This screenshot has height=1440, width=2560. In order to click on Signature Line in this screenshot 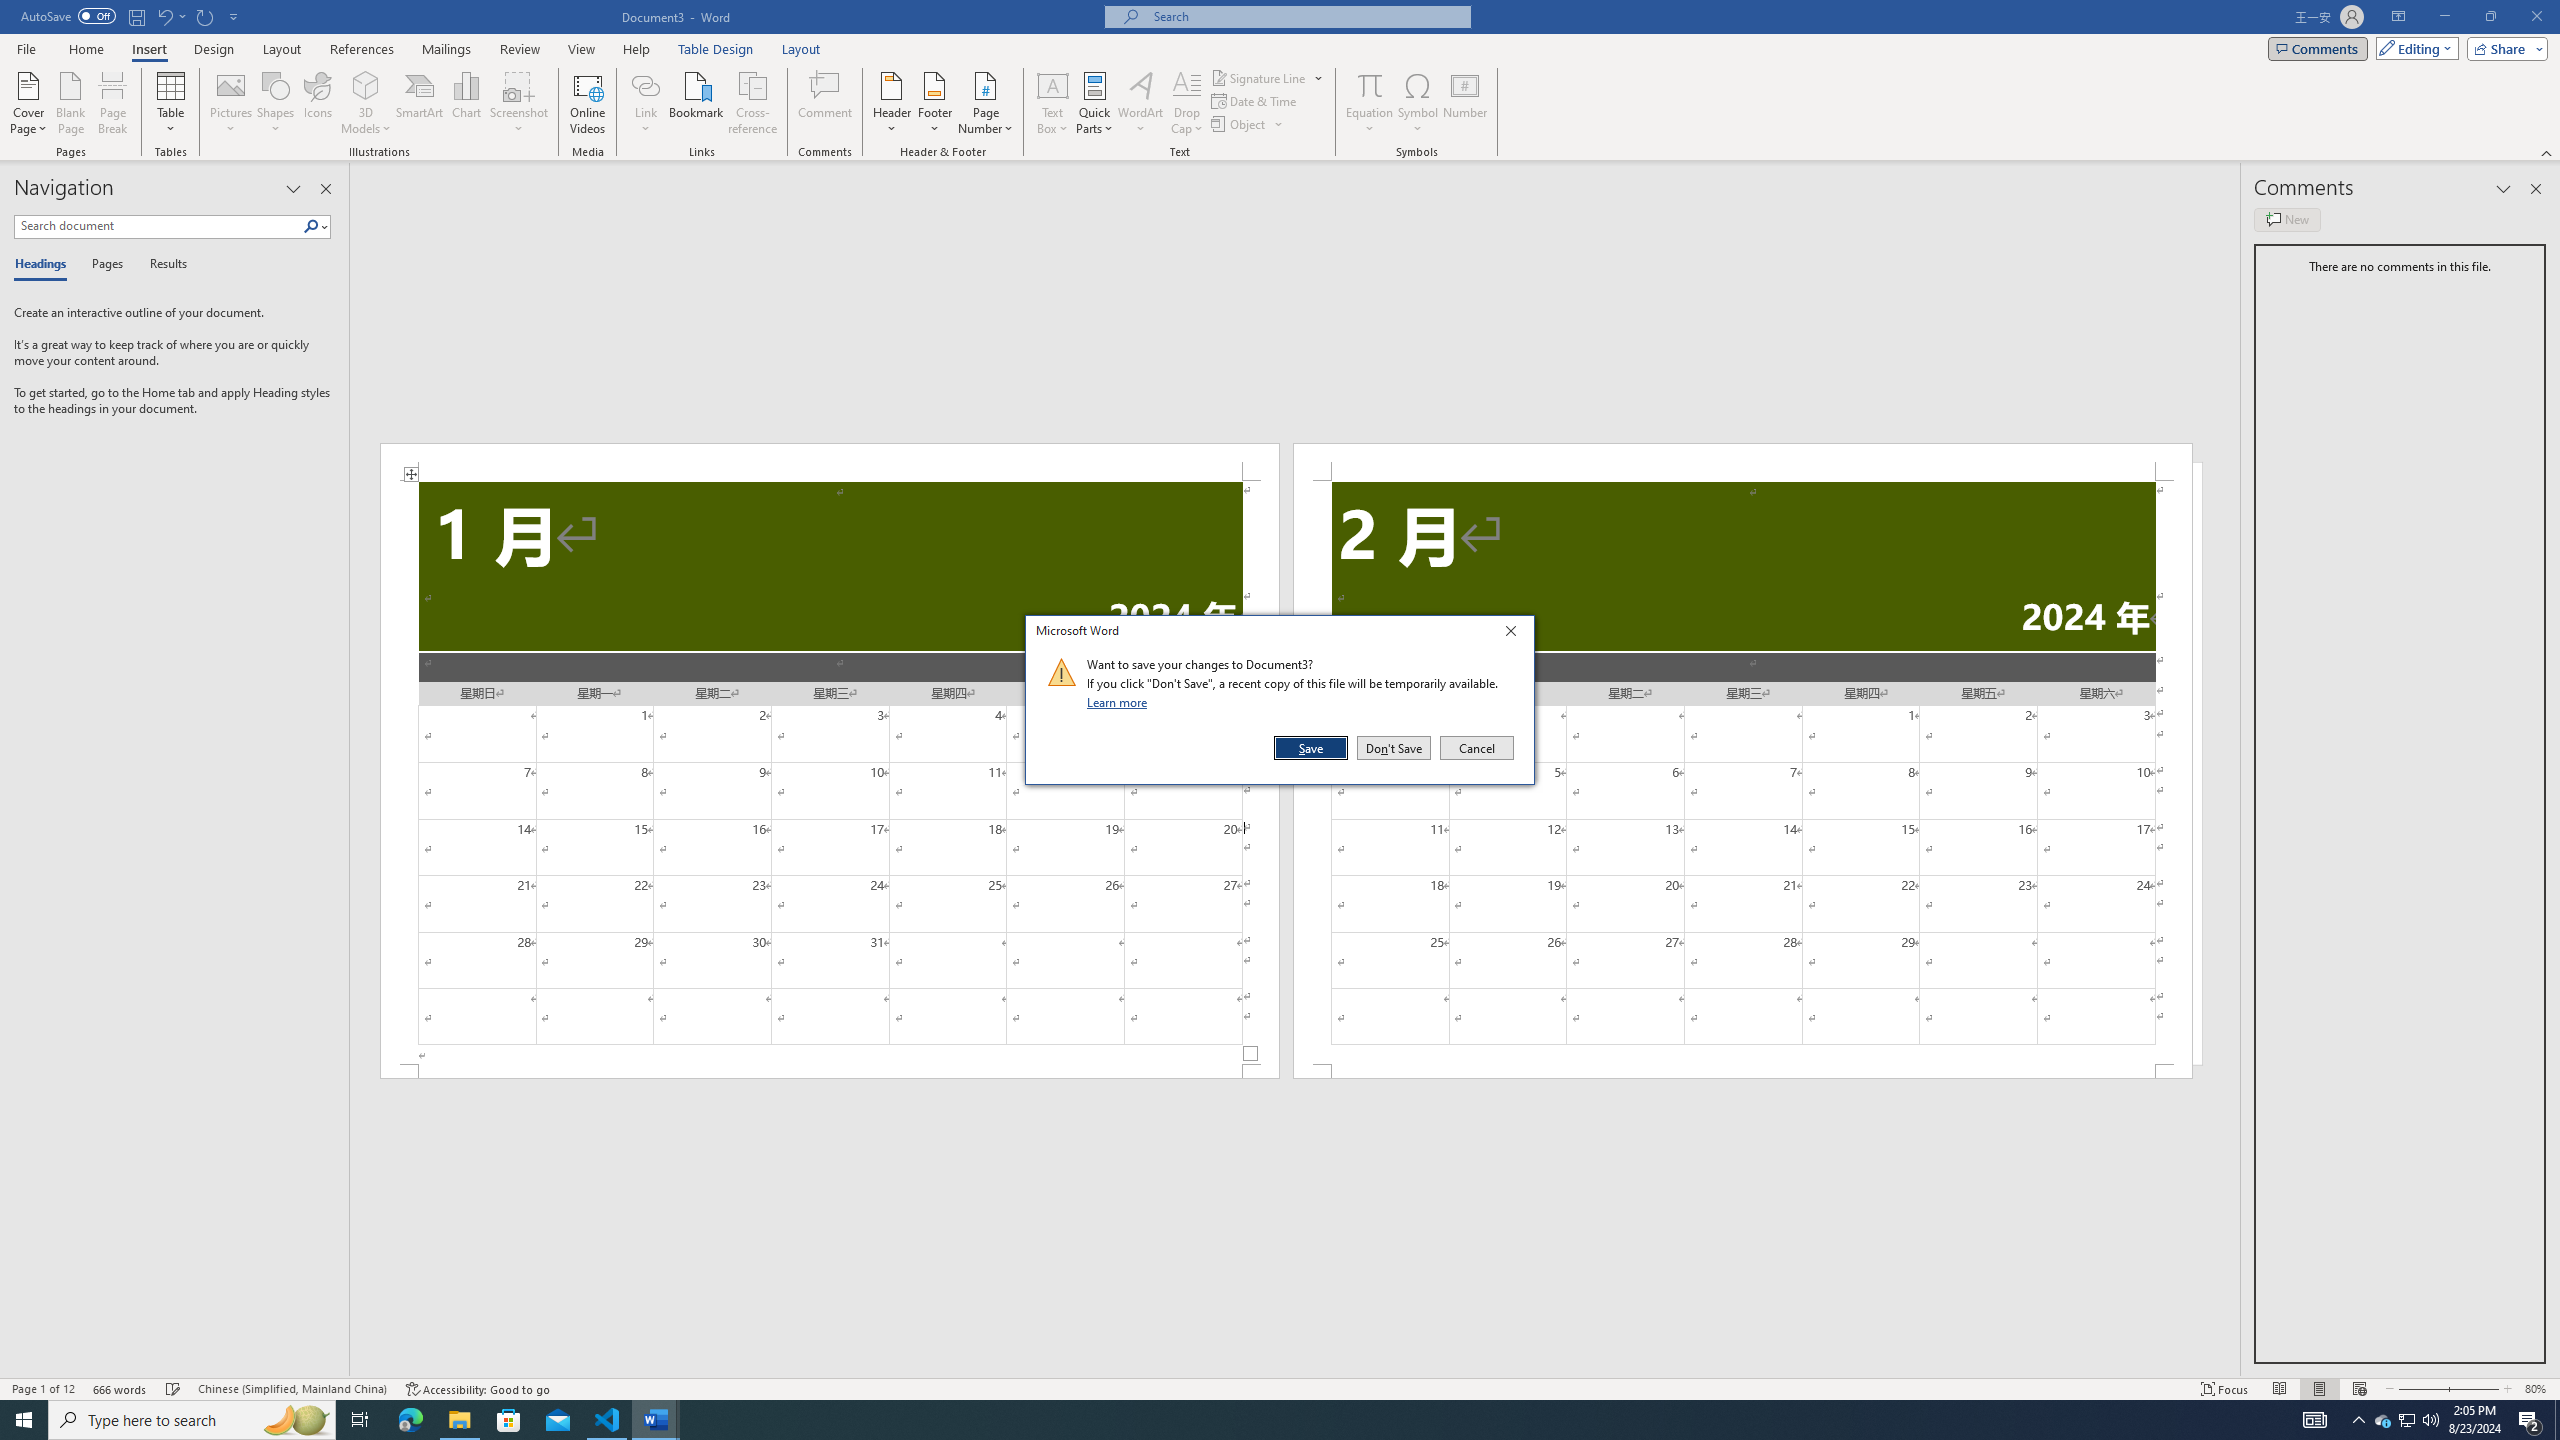, I will do `click(1259, 78)`.